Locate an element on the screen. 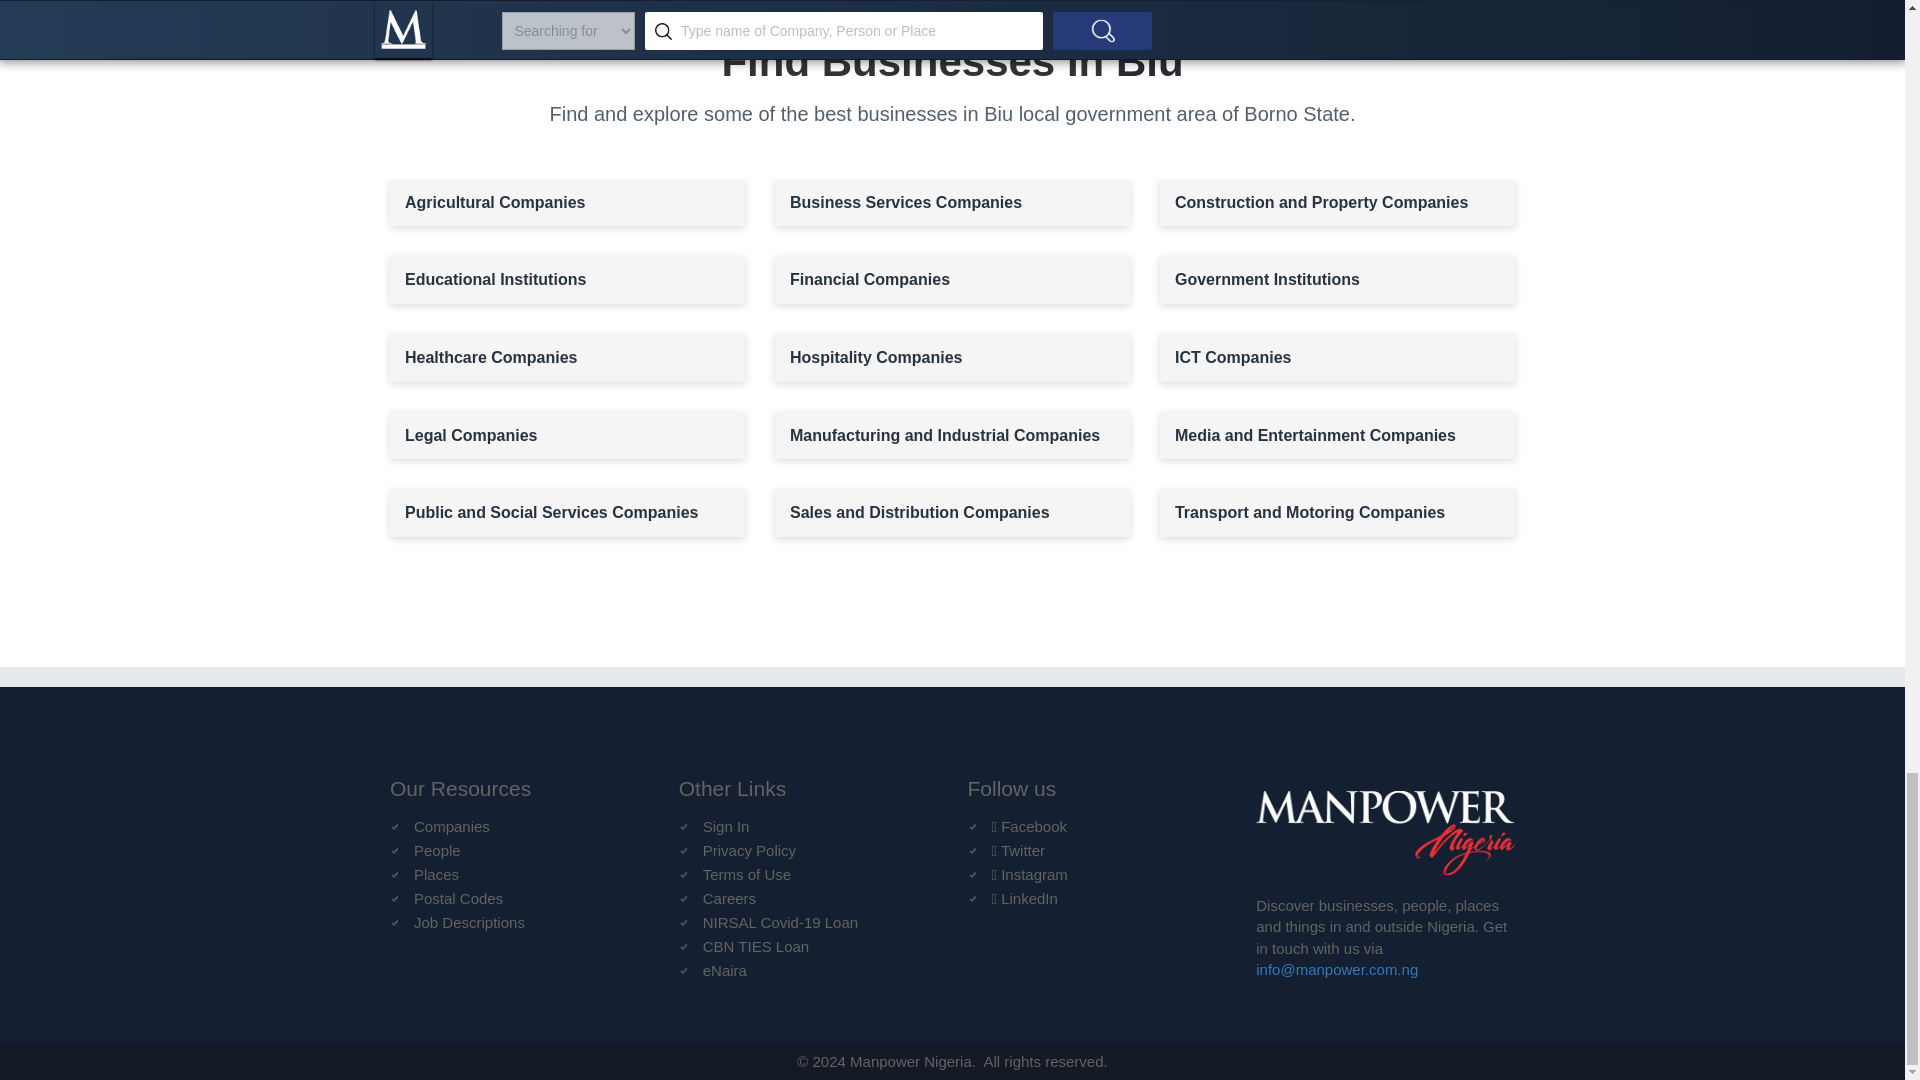  Healthcare Companies in Biu, Borno State is located at coordinates (566, 358).